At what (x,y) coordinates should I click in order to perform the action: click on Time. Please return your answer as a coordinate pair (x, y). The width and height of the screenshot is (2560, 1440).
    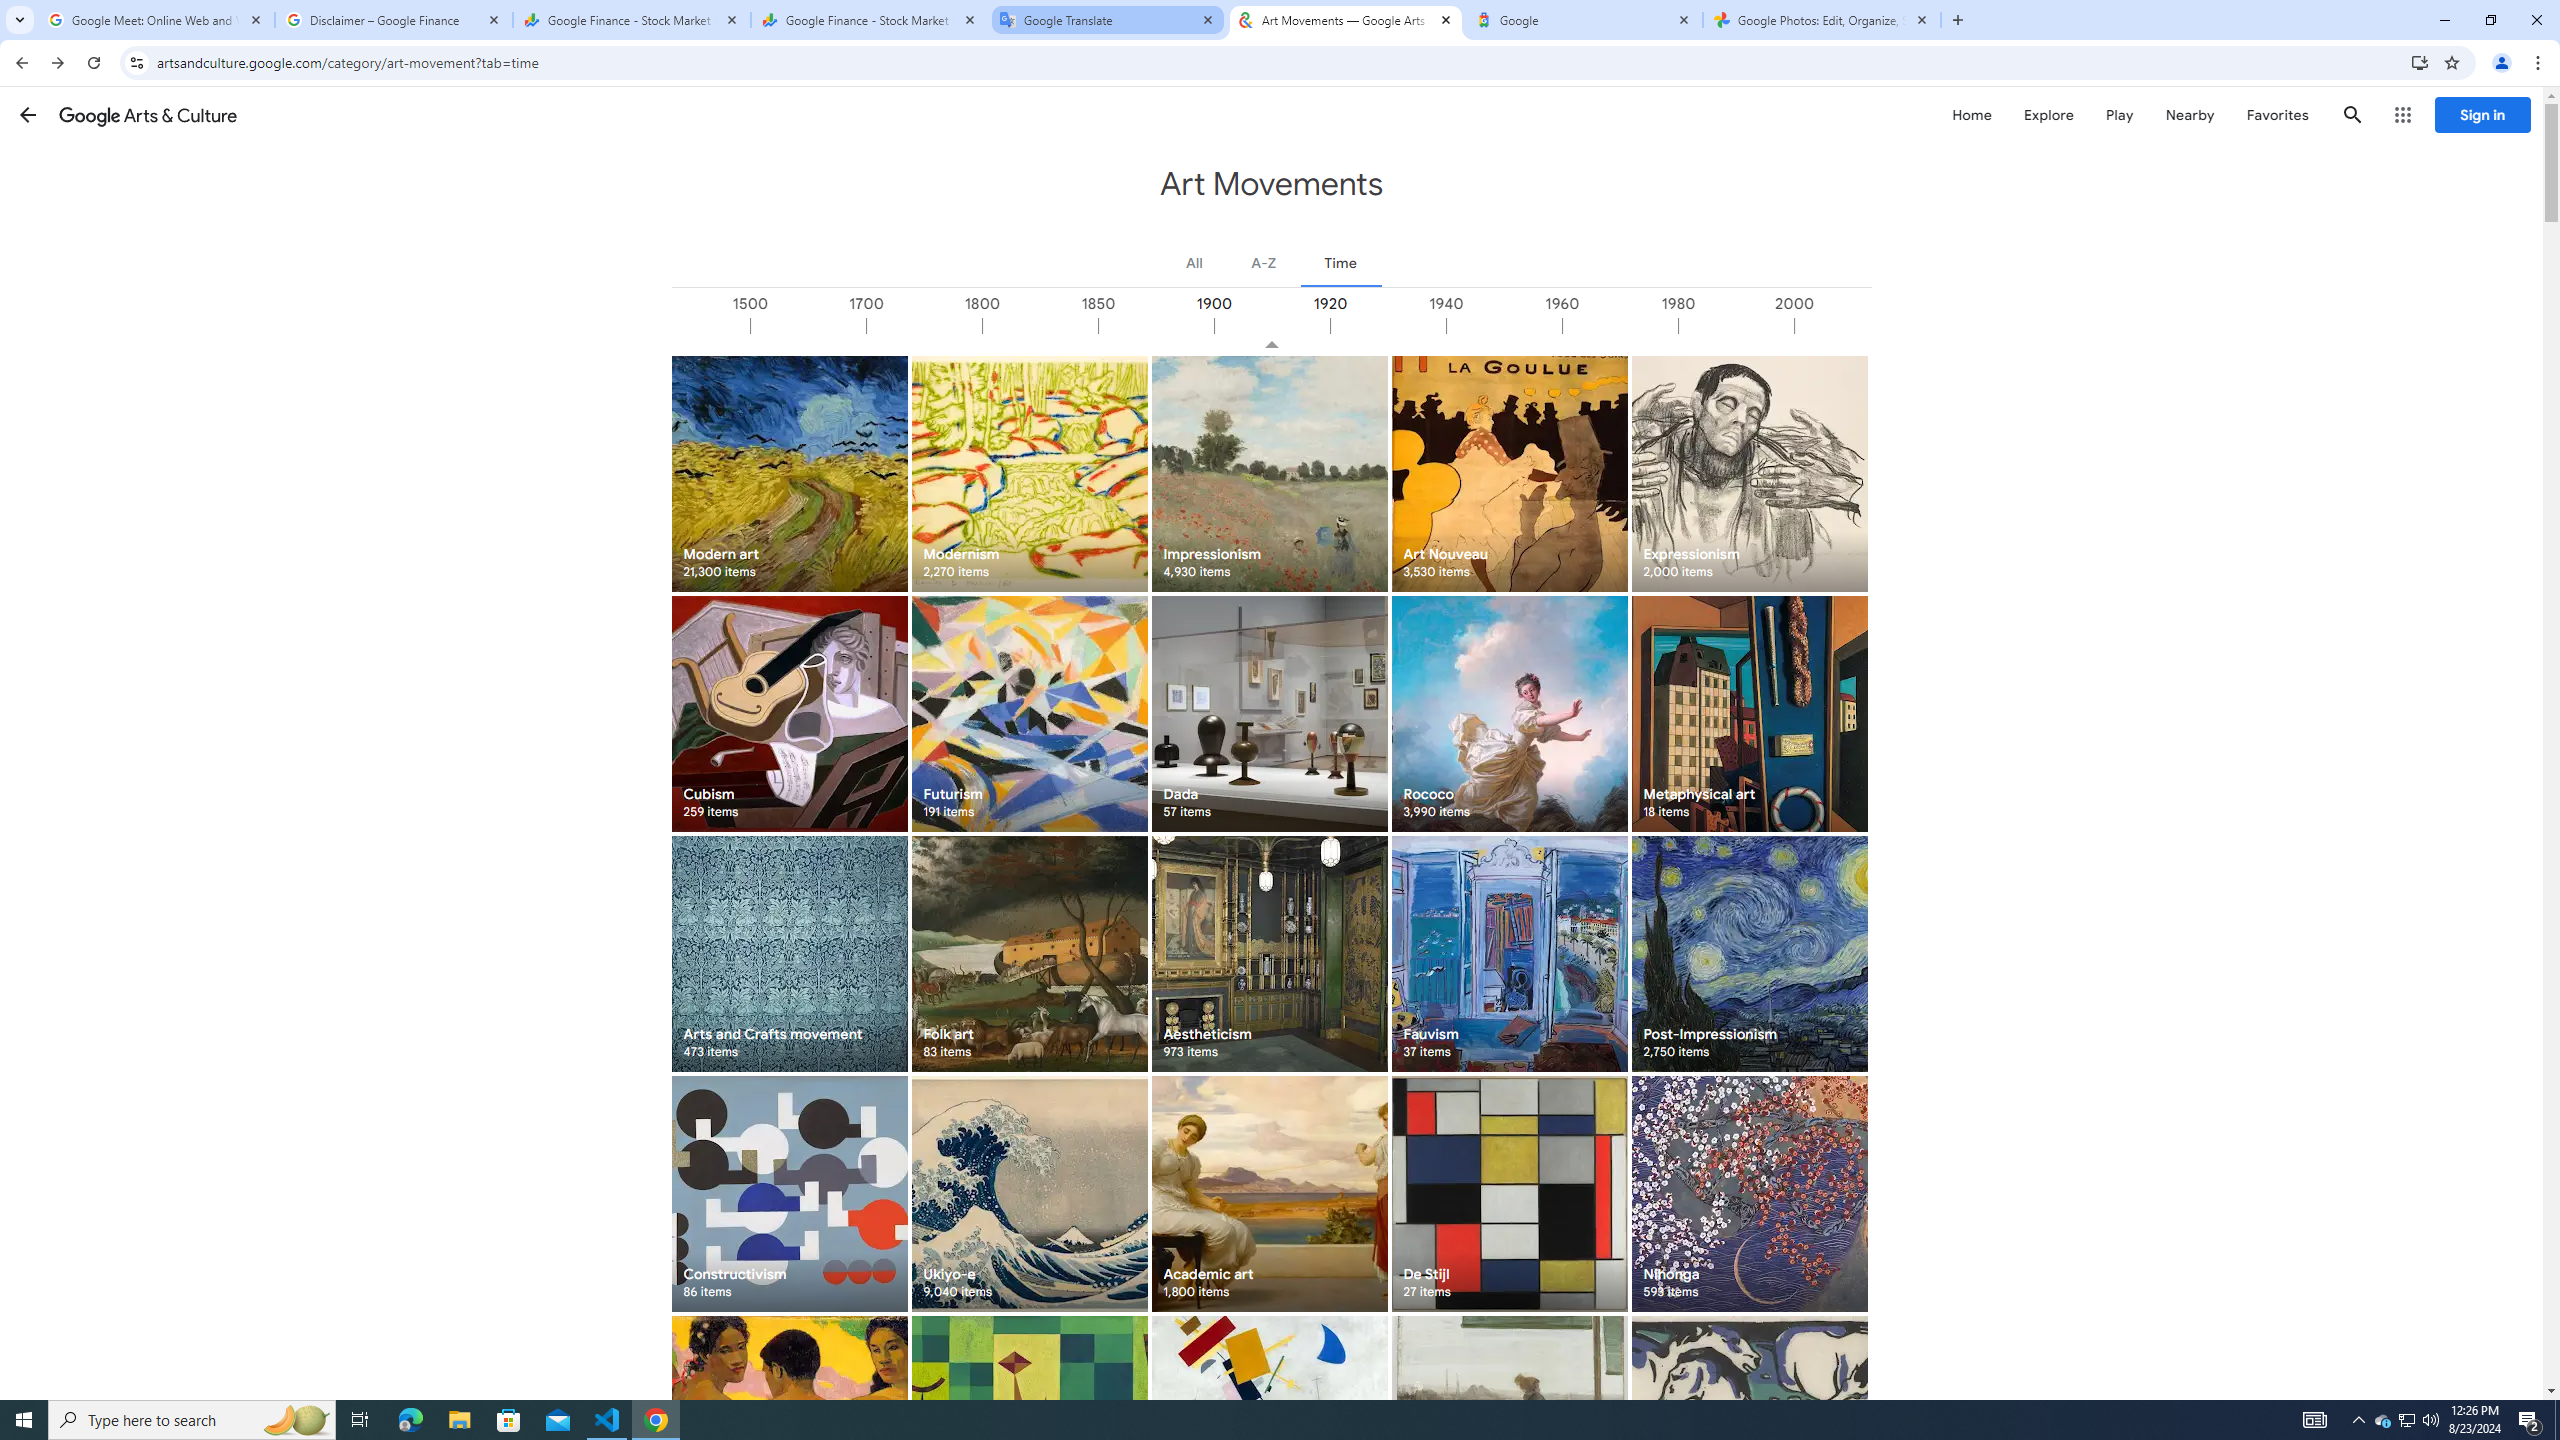
    Looking at the image, I should click on (1340, 262).